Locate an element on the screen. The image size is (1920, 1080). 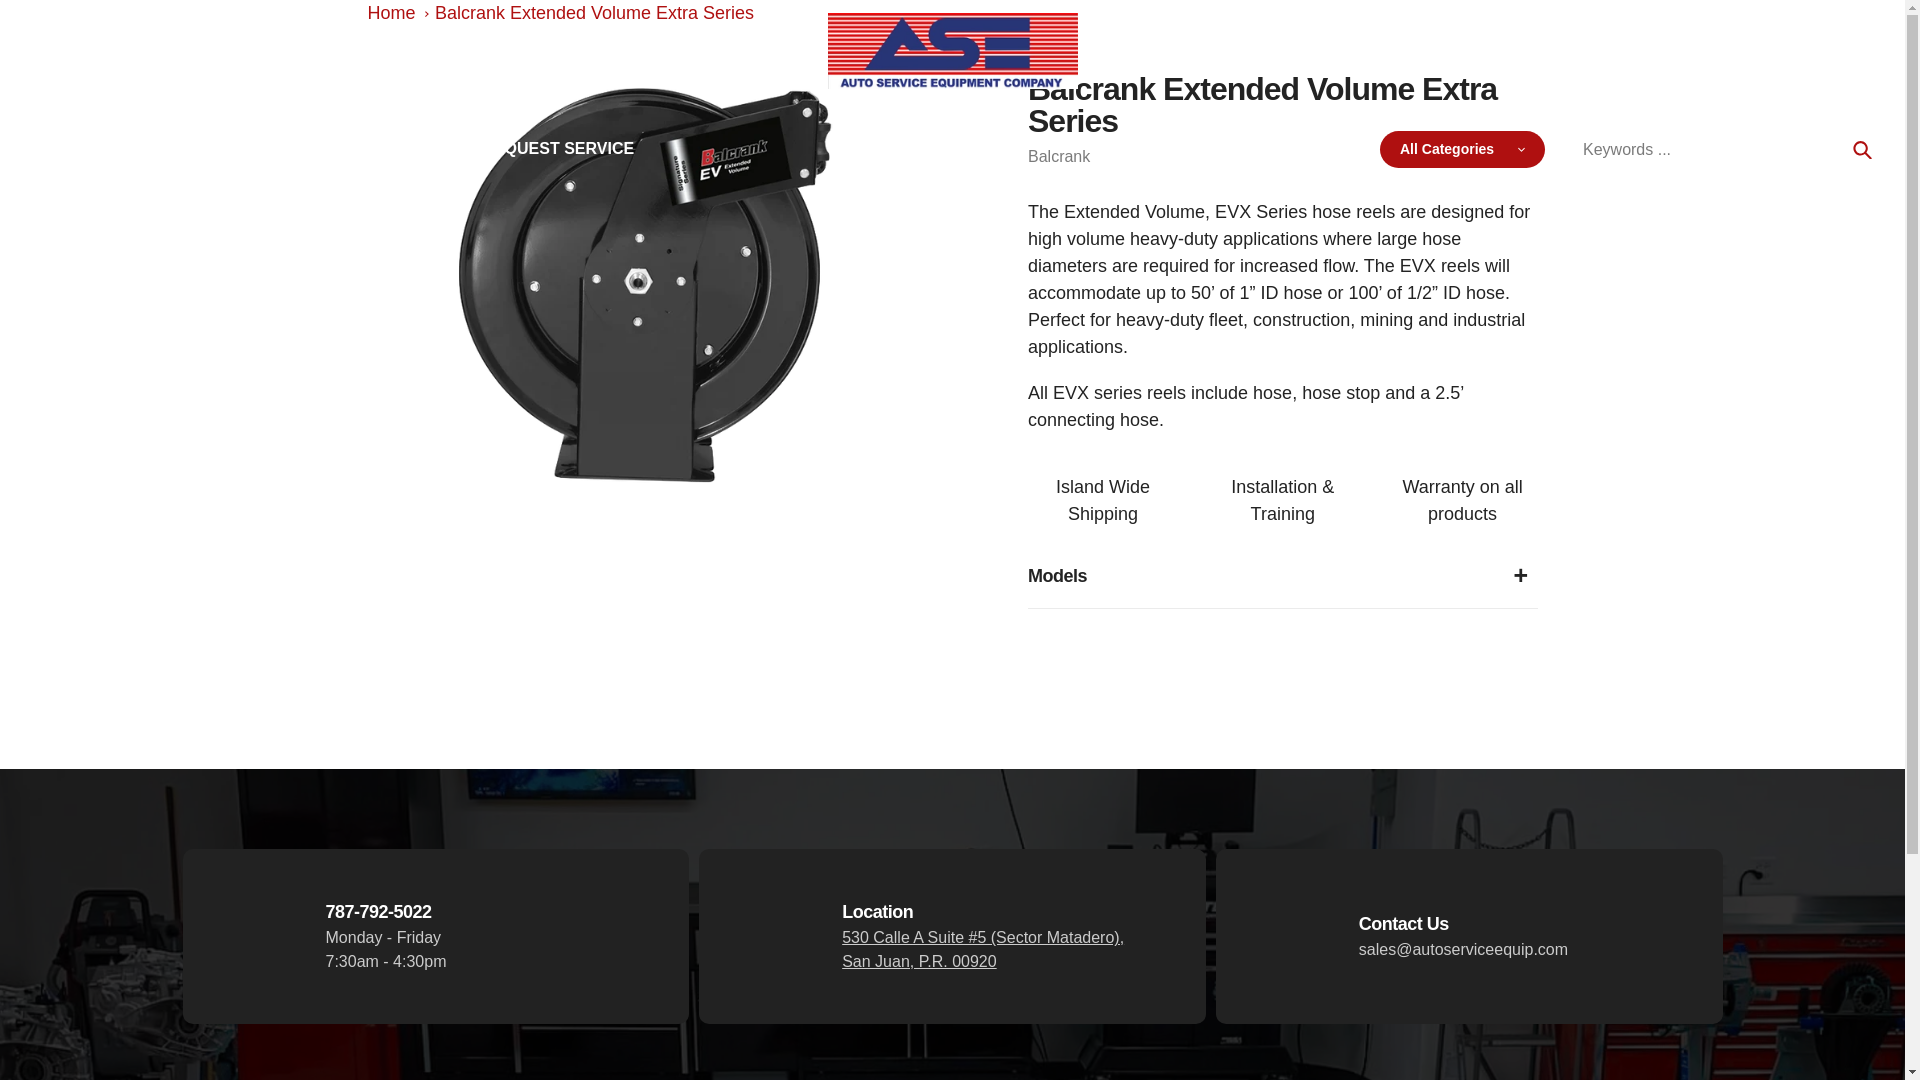
Balcrank is located at coordinates (1058, 156).